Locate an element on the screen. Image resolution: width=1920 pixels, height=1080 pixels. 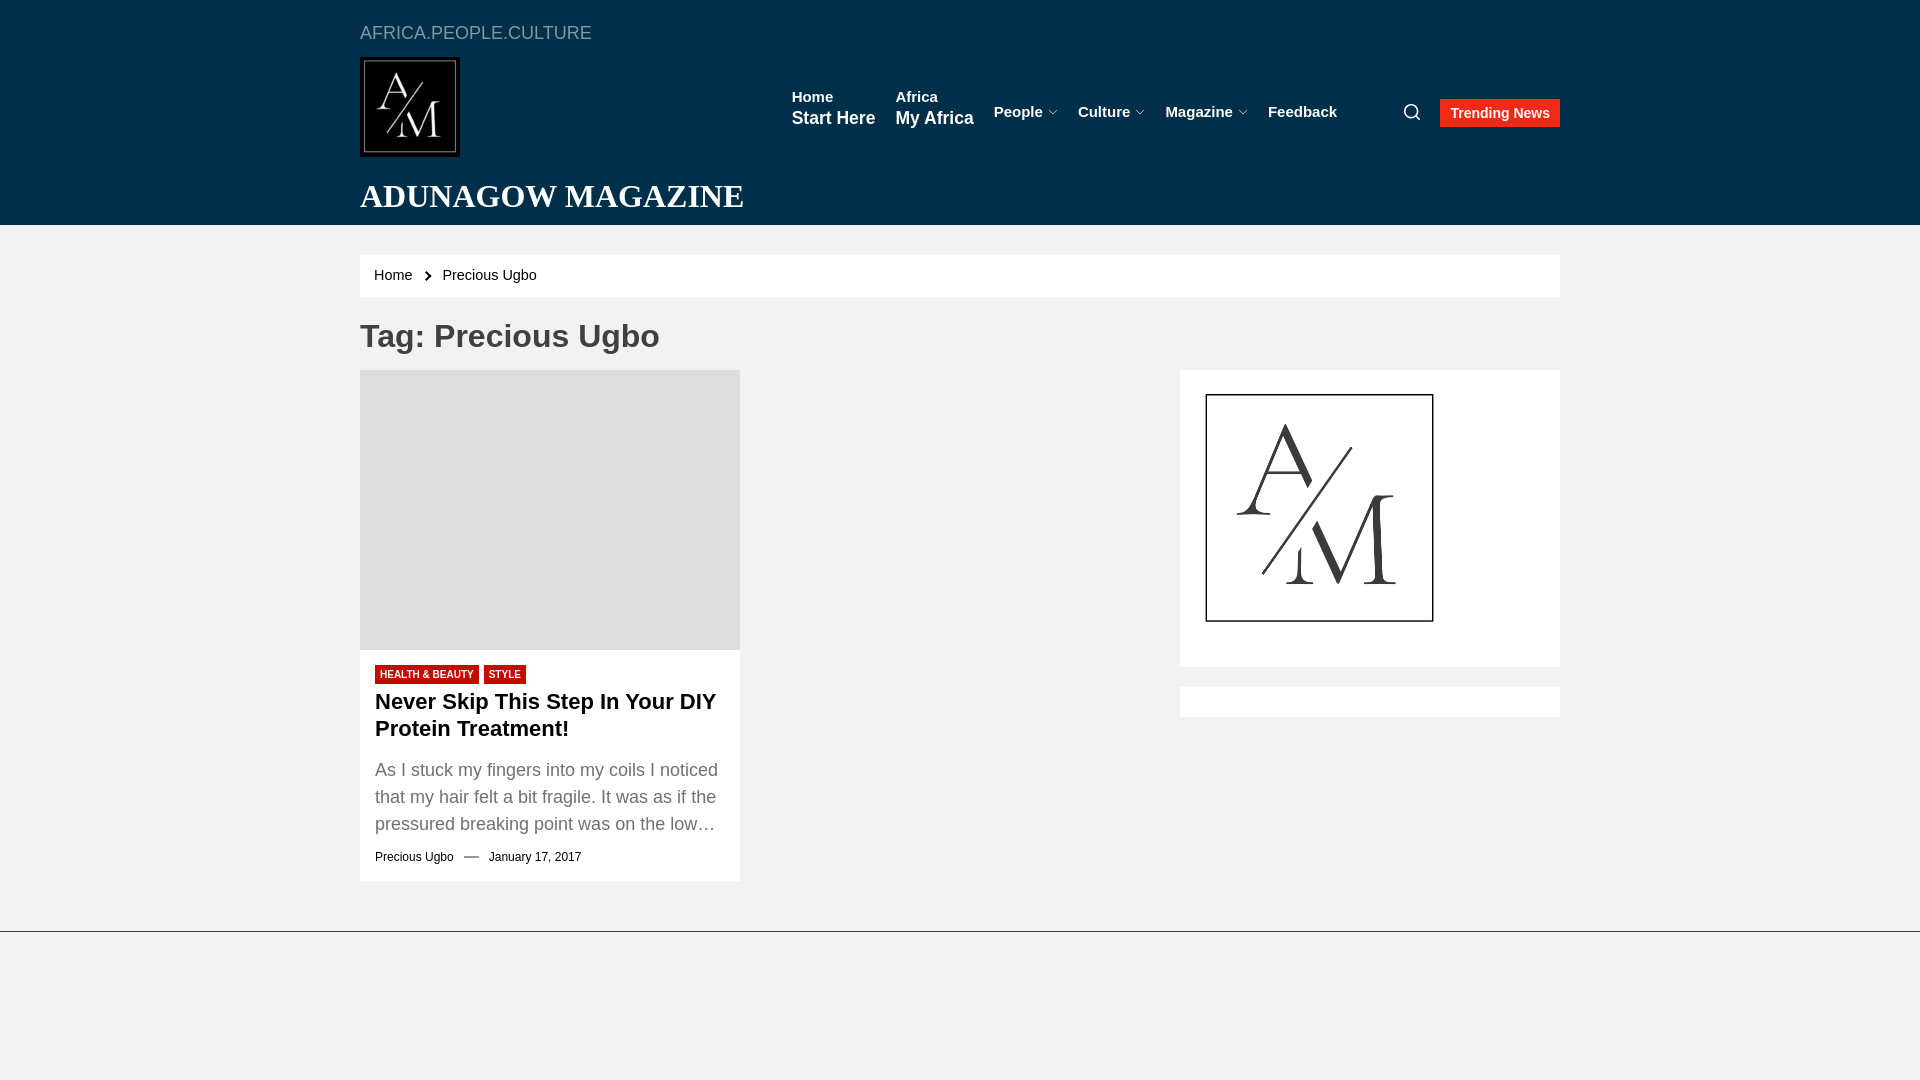
Trending News is located at coordinates (1500, 113).